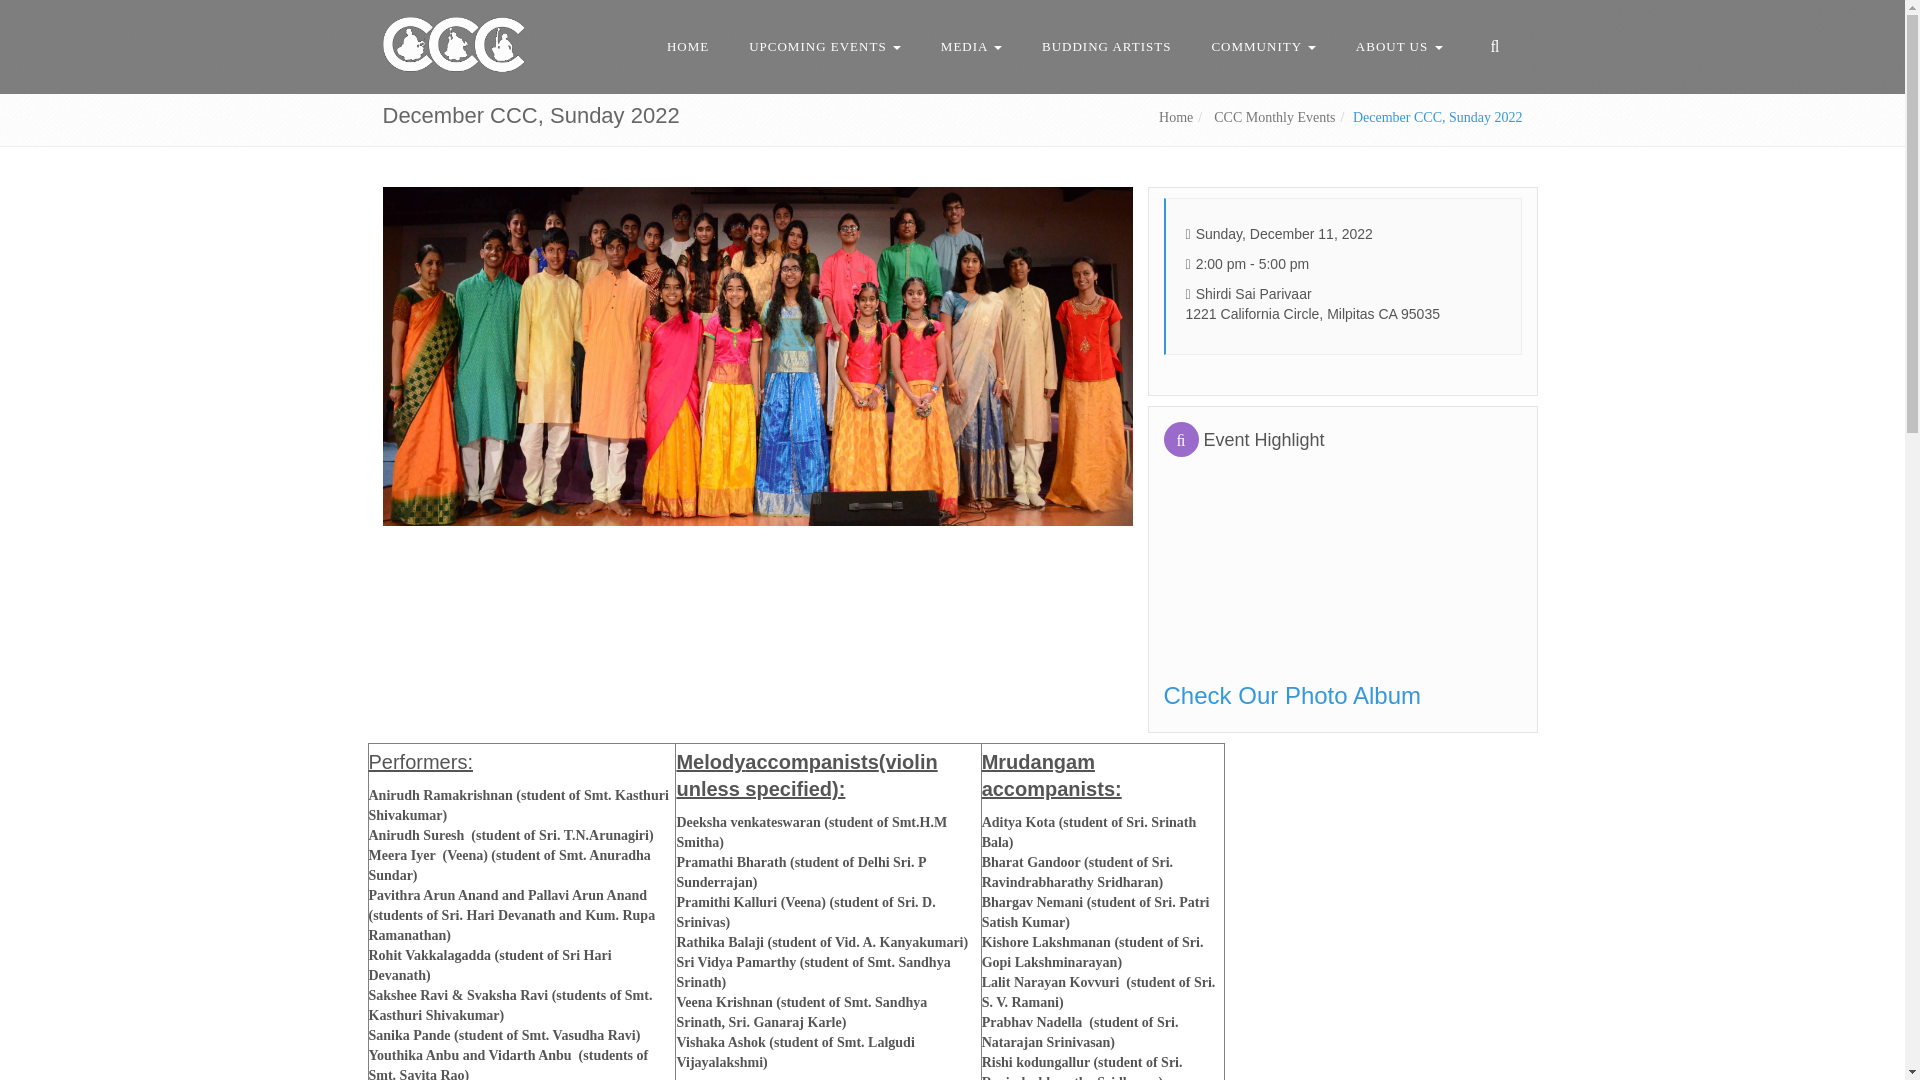 The width and height of the screenshot is (1920, 1080). What do you see at coordinates (1106, 46) in the screenshot?
I see `Budding Artists` at bounding box center [1106, 46].